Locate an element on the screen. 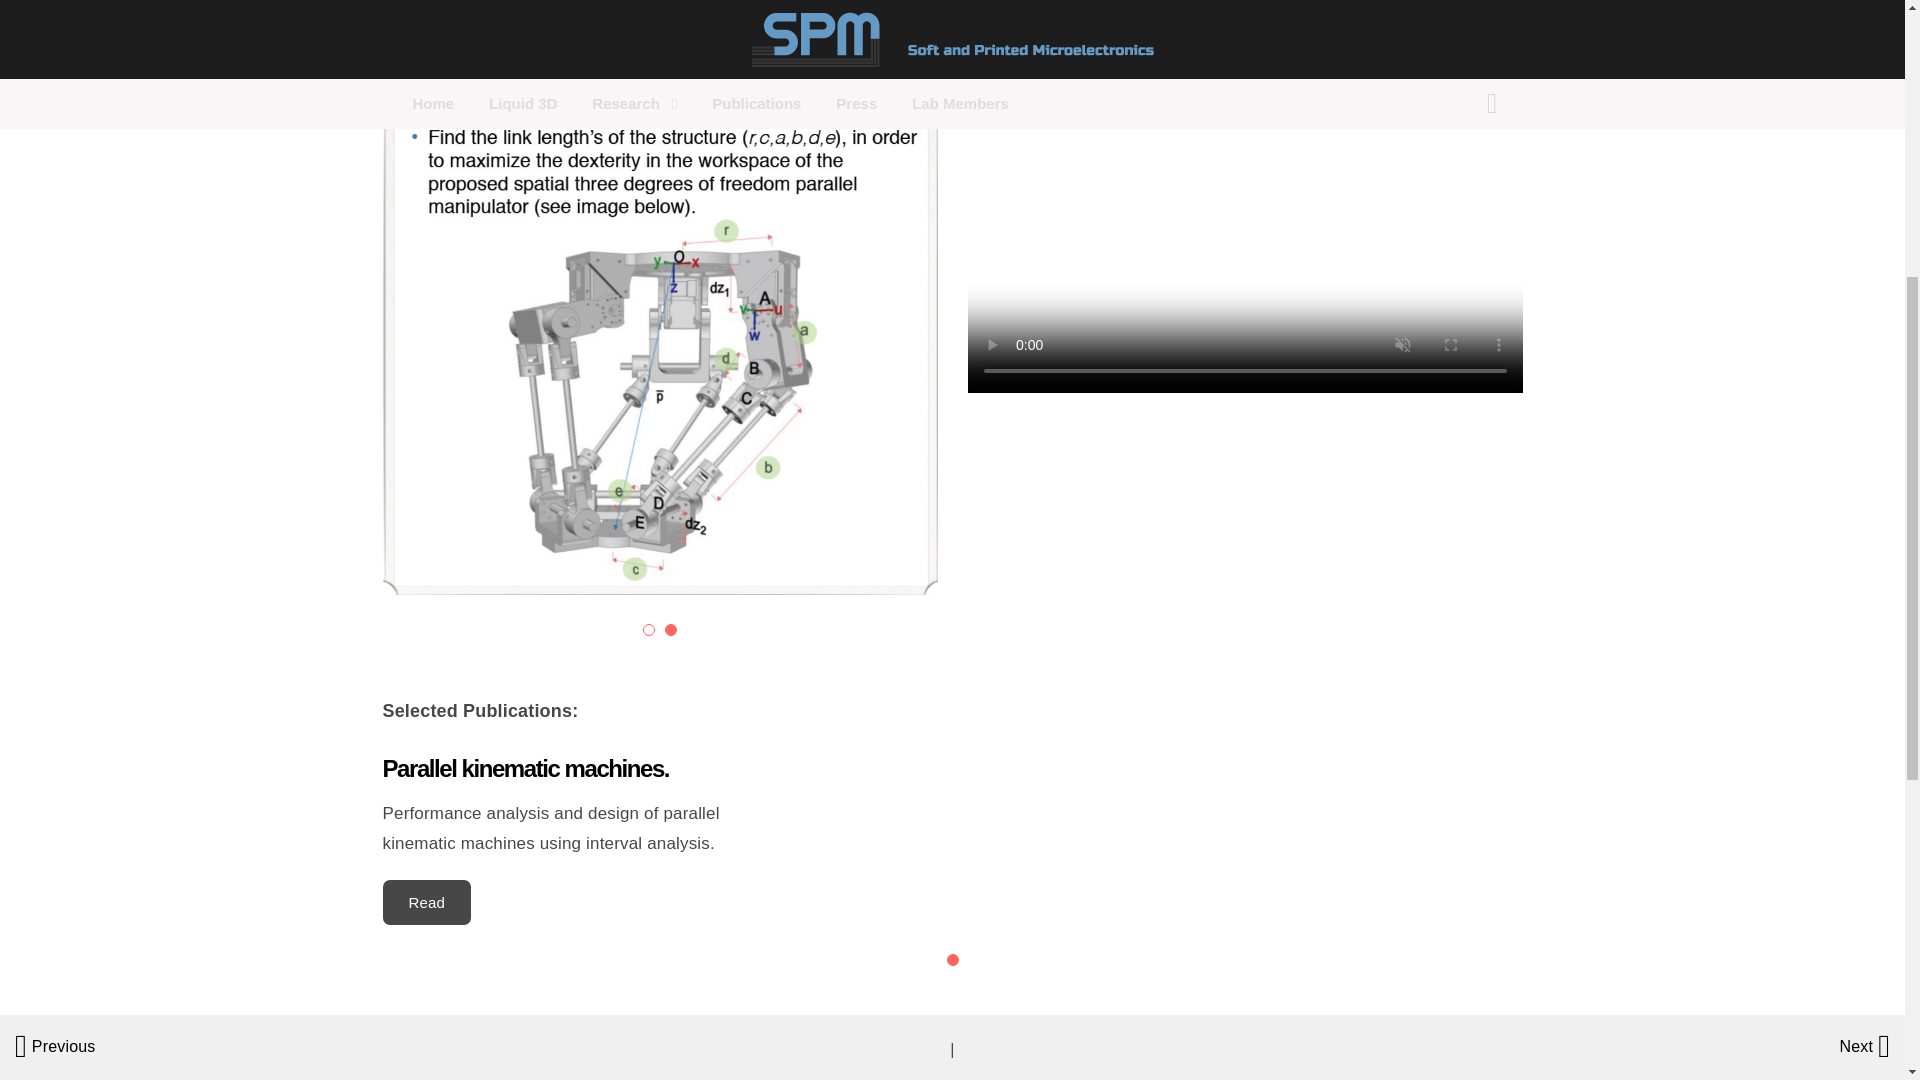 The image size is (1920, 1080). Next is located at coordinates (1864, 1044).